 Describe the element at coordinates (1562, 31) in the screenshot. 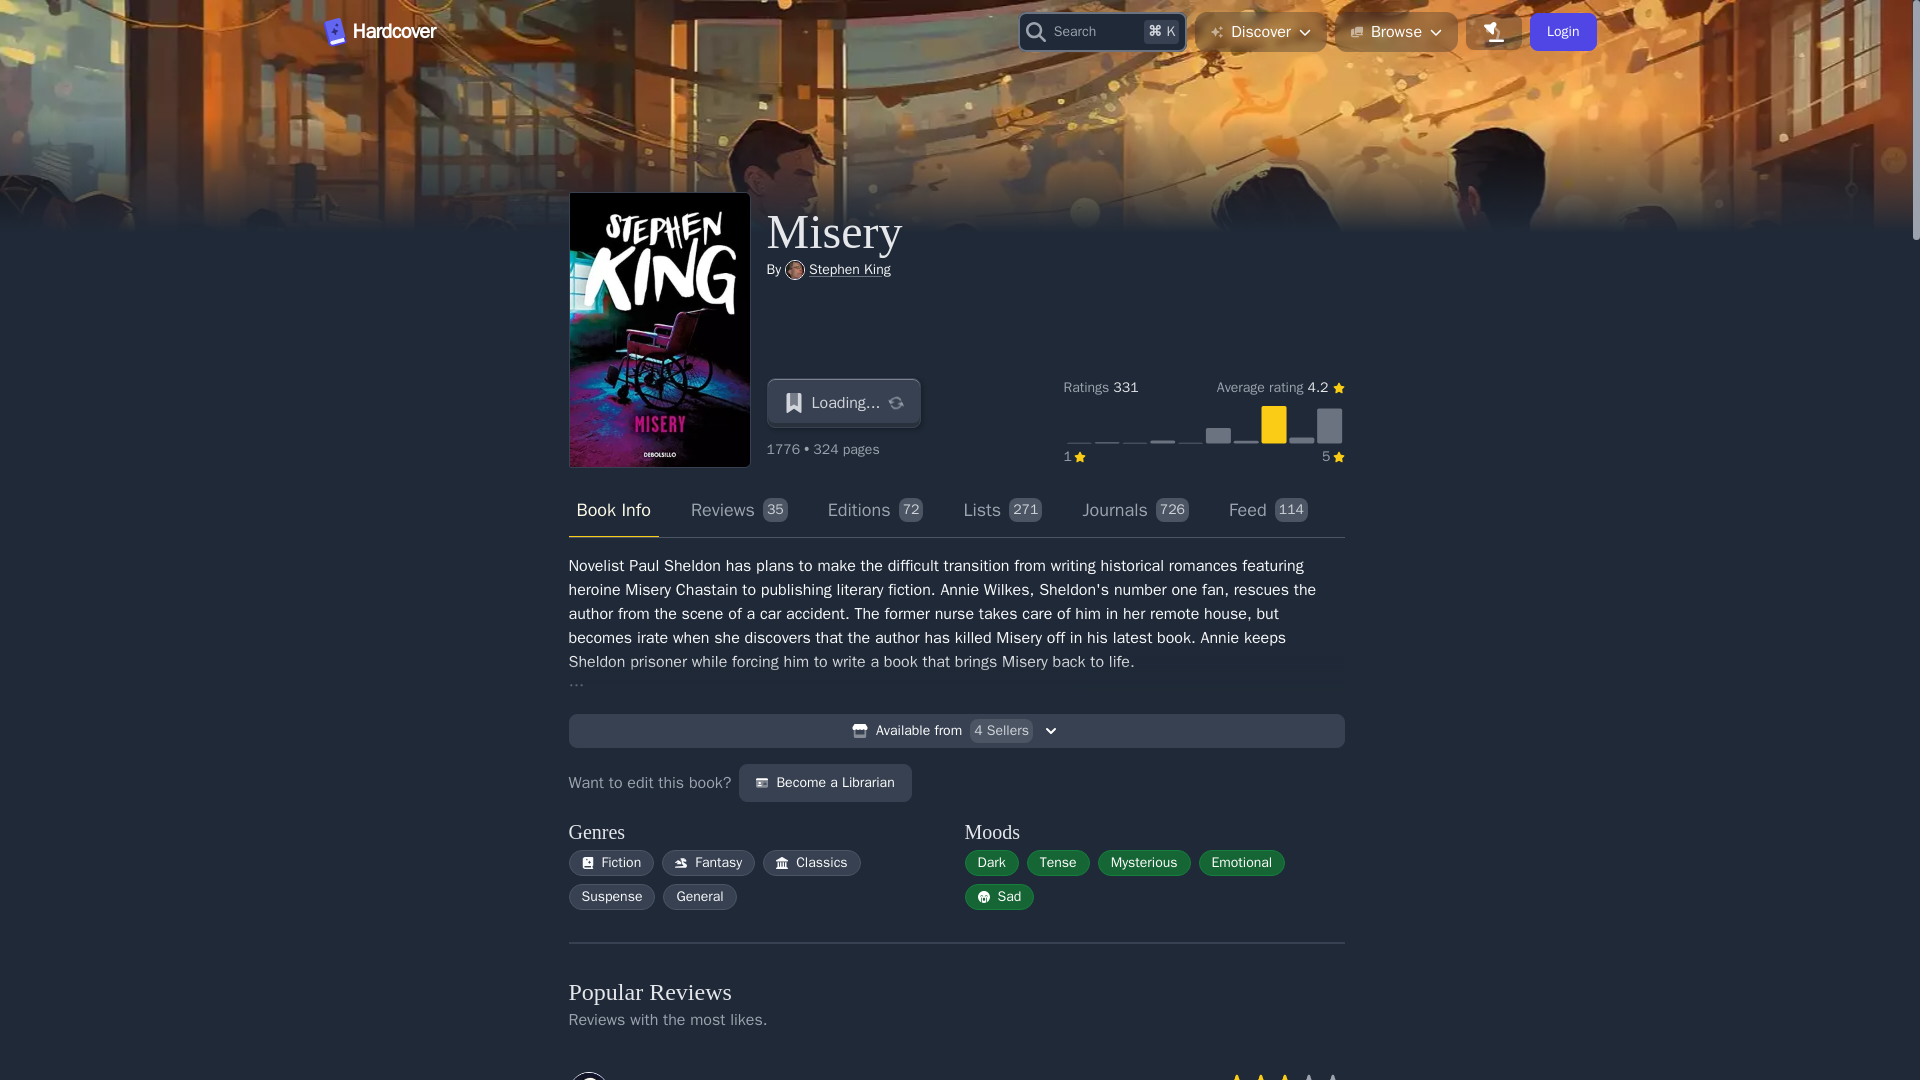

I see `Become a Librarian` at that location.